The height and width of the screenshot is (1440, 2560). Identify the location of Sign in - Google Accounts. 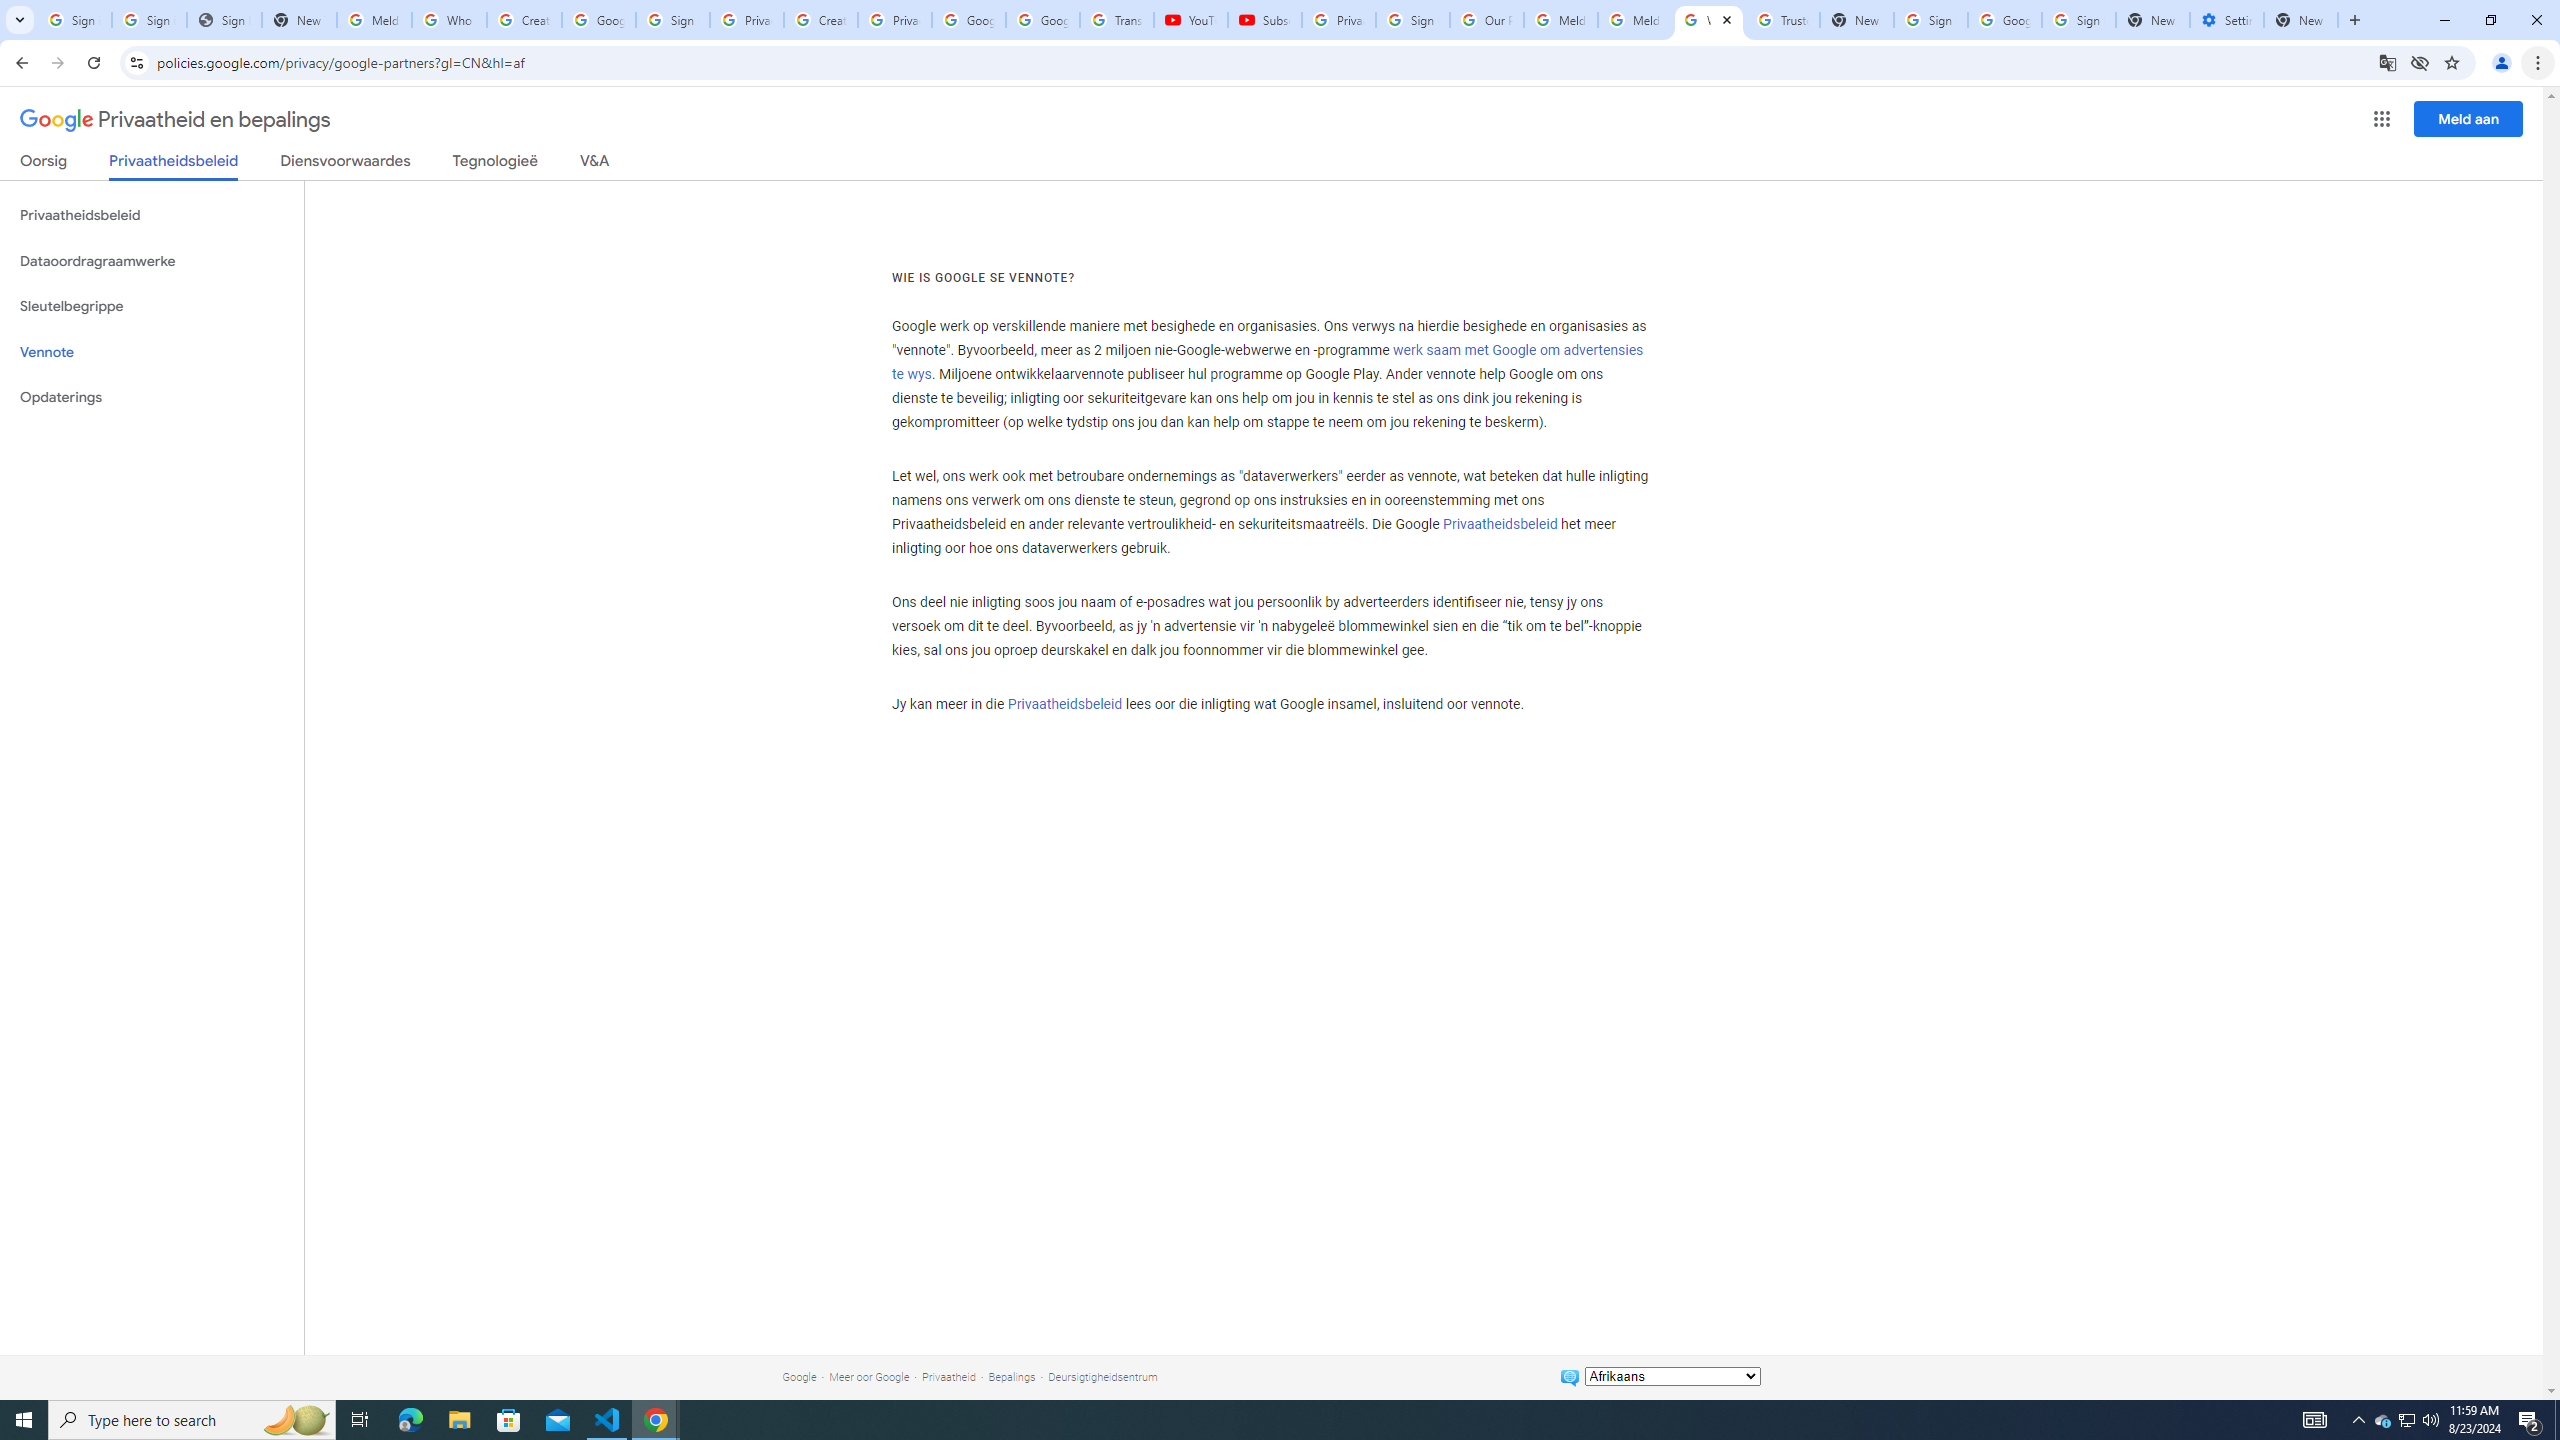
(1413, 20).